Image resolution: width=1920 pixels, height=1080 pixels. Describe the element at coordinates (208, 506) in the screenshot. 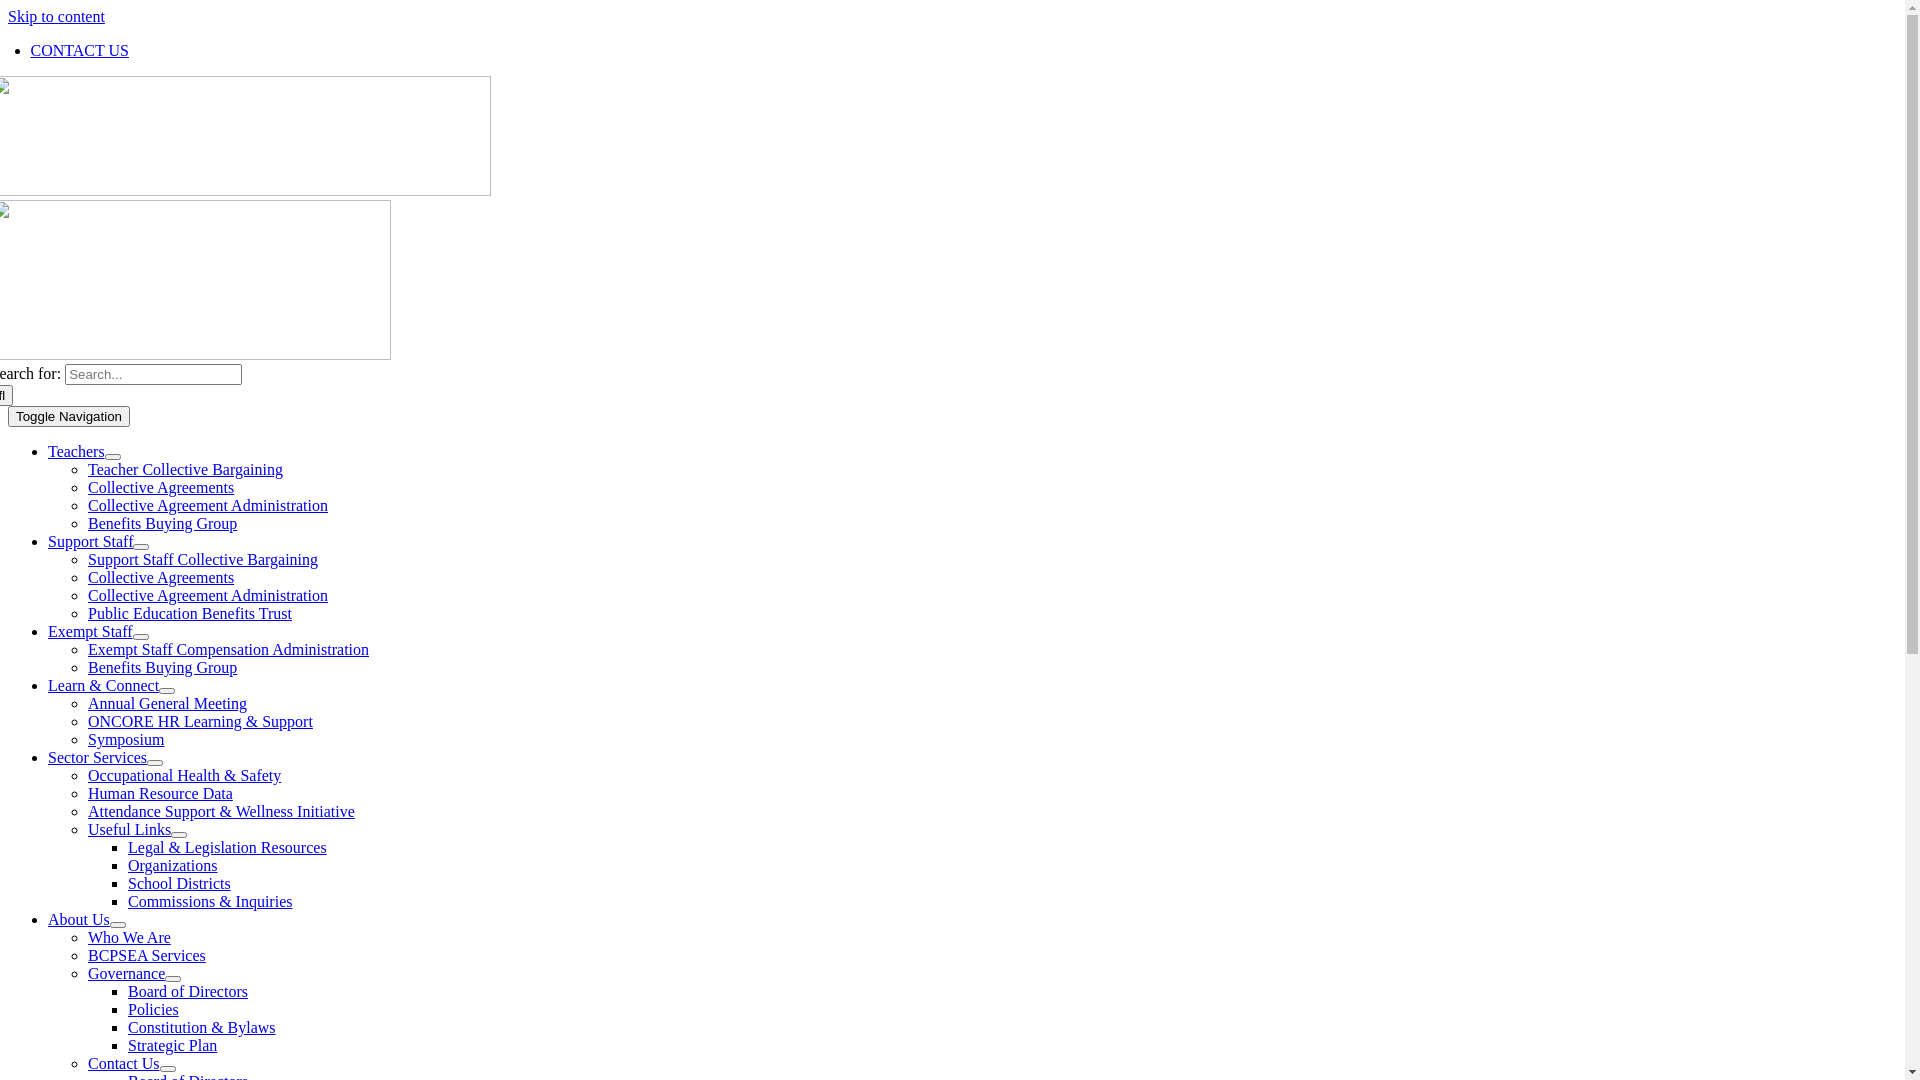

I see `Collective Agreement Administration` at that location.